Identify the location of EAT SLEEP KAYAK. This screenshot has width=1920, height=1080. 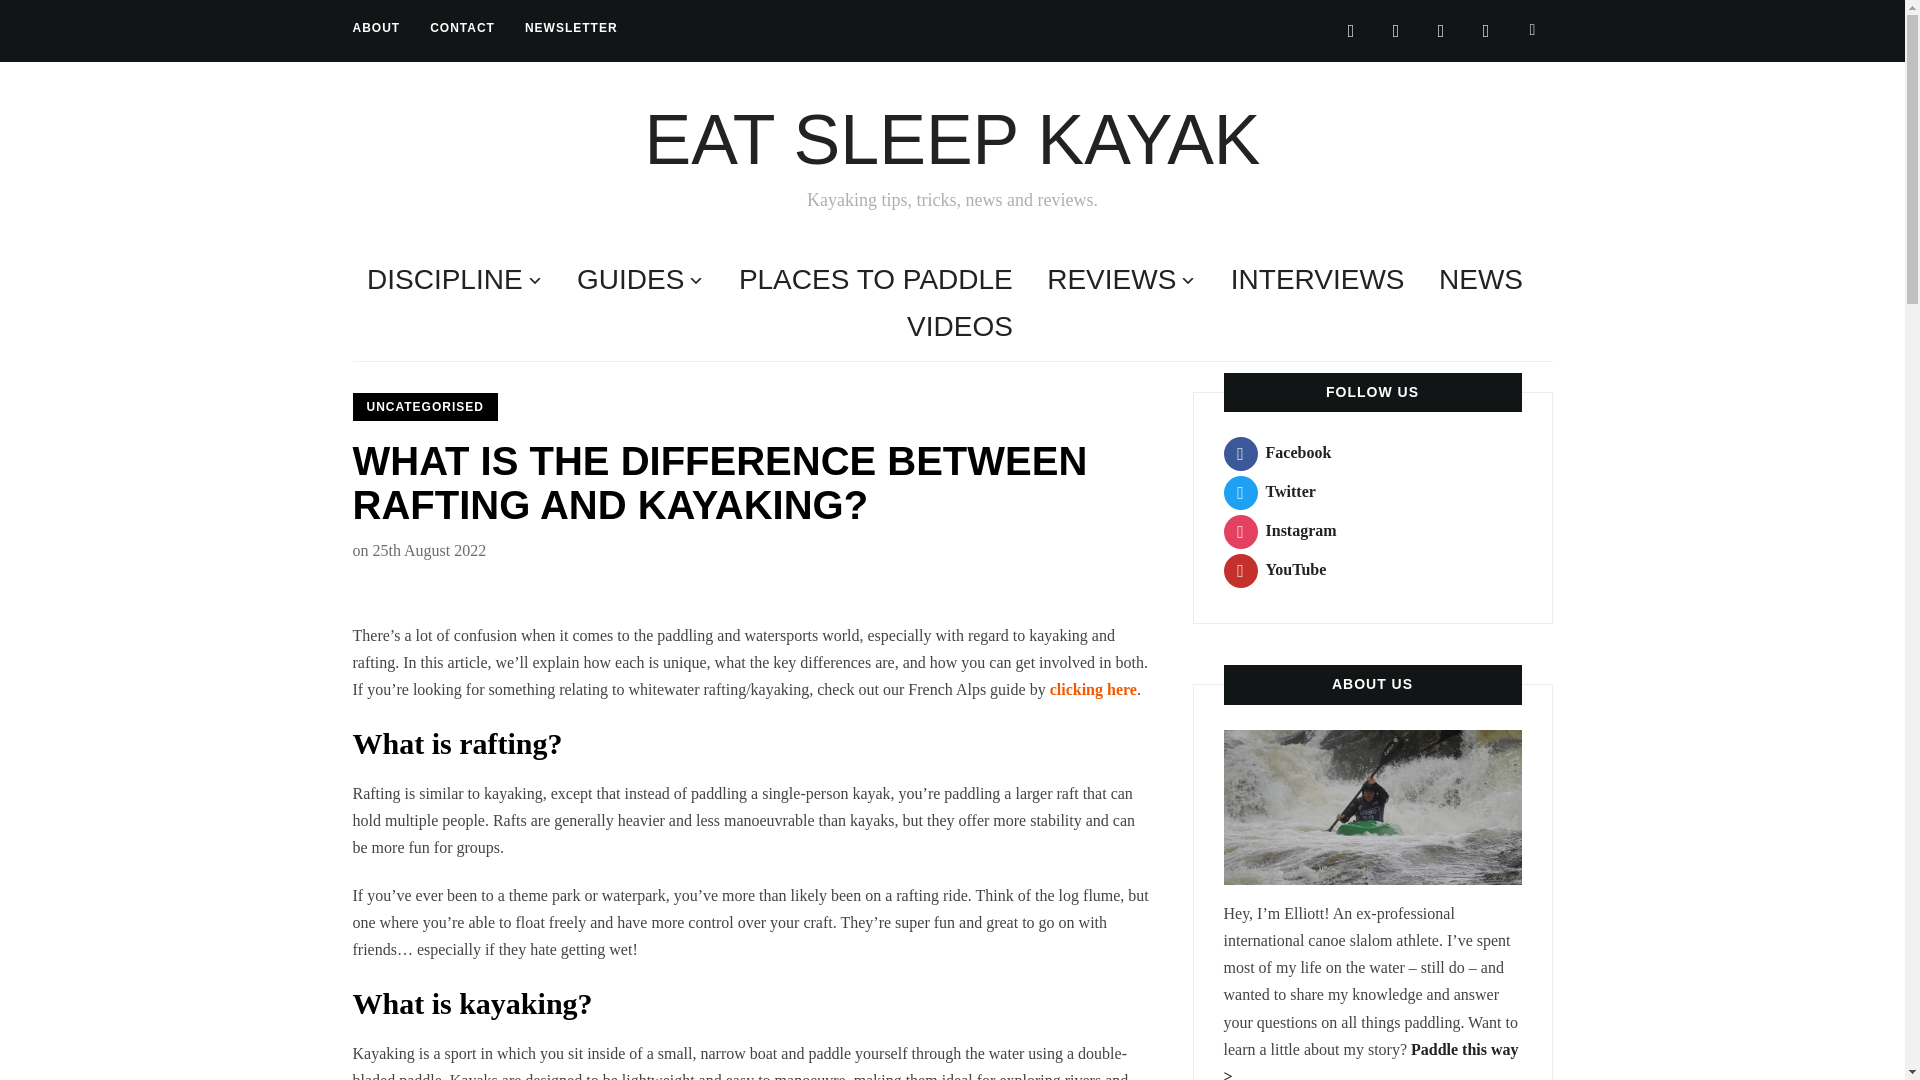
(951, 140).